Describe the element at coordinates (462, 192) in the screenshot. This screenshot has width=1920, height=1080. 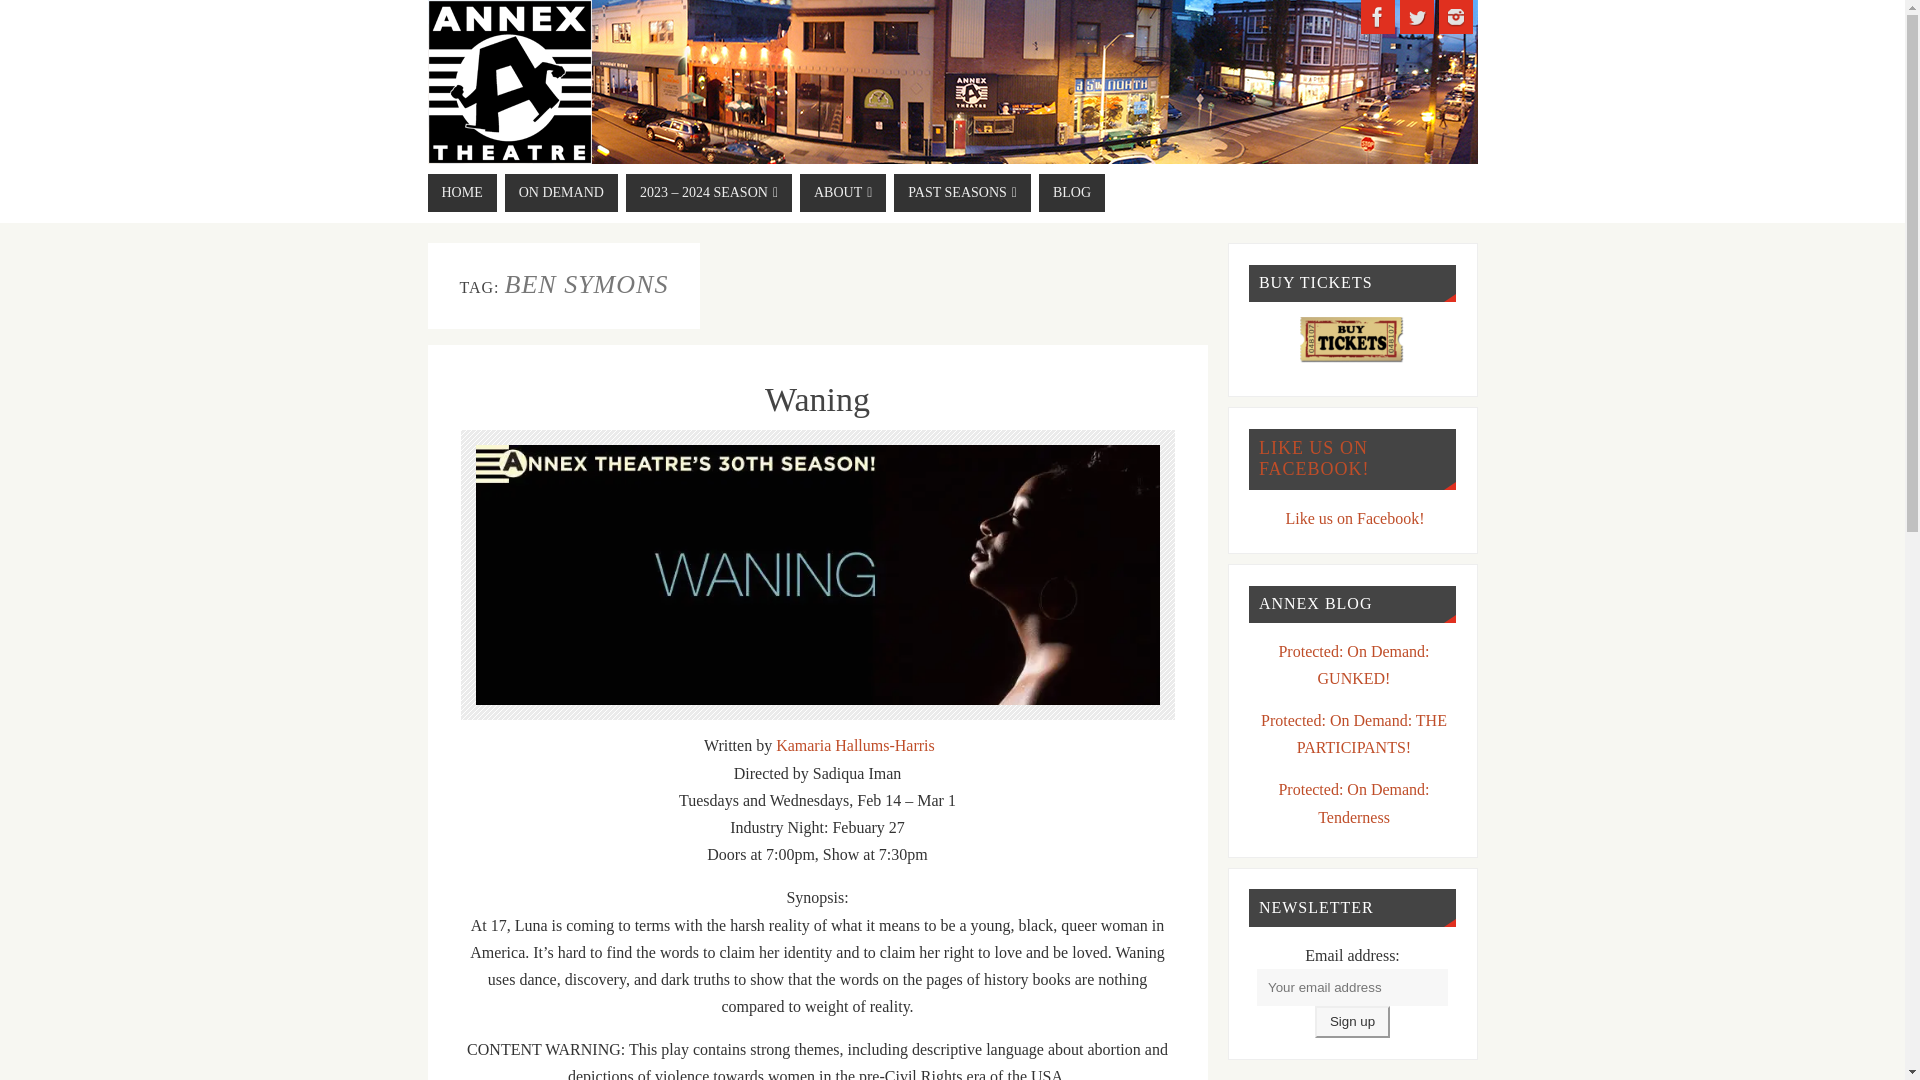
I see `HOME` at that location.